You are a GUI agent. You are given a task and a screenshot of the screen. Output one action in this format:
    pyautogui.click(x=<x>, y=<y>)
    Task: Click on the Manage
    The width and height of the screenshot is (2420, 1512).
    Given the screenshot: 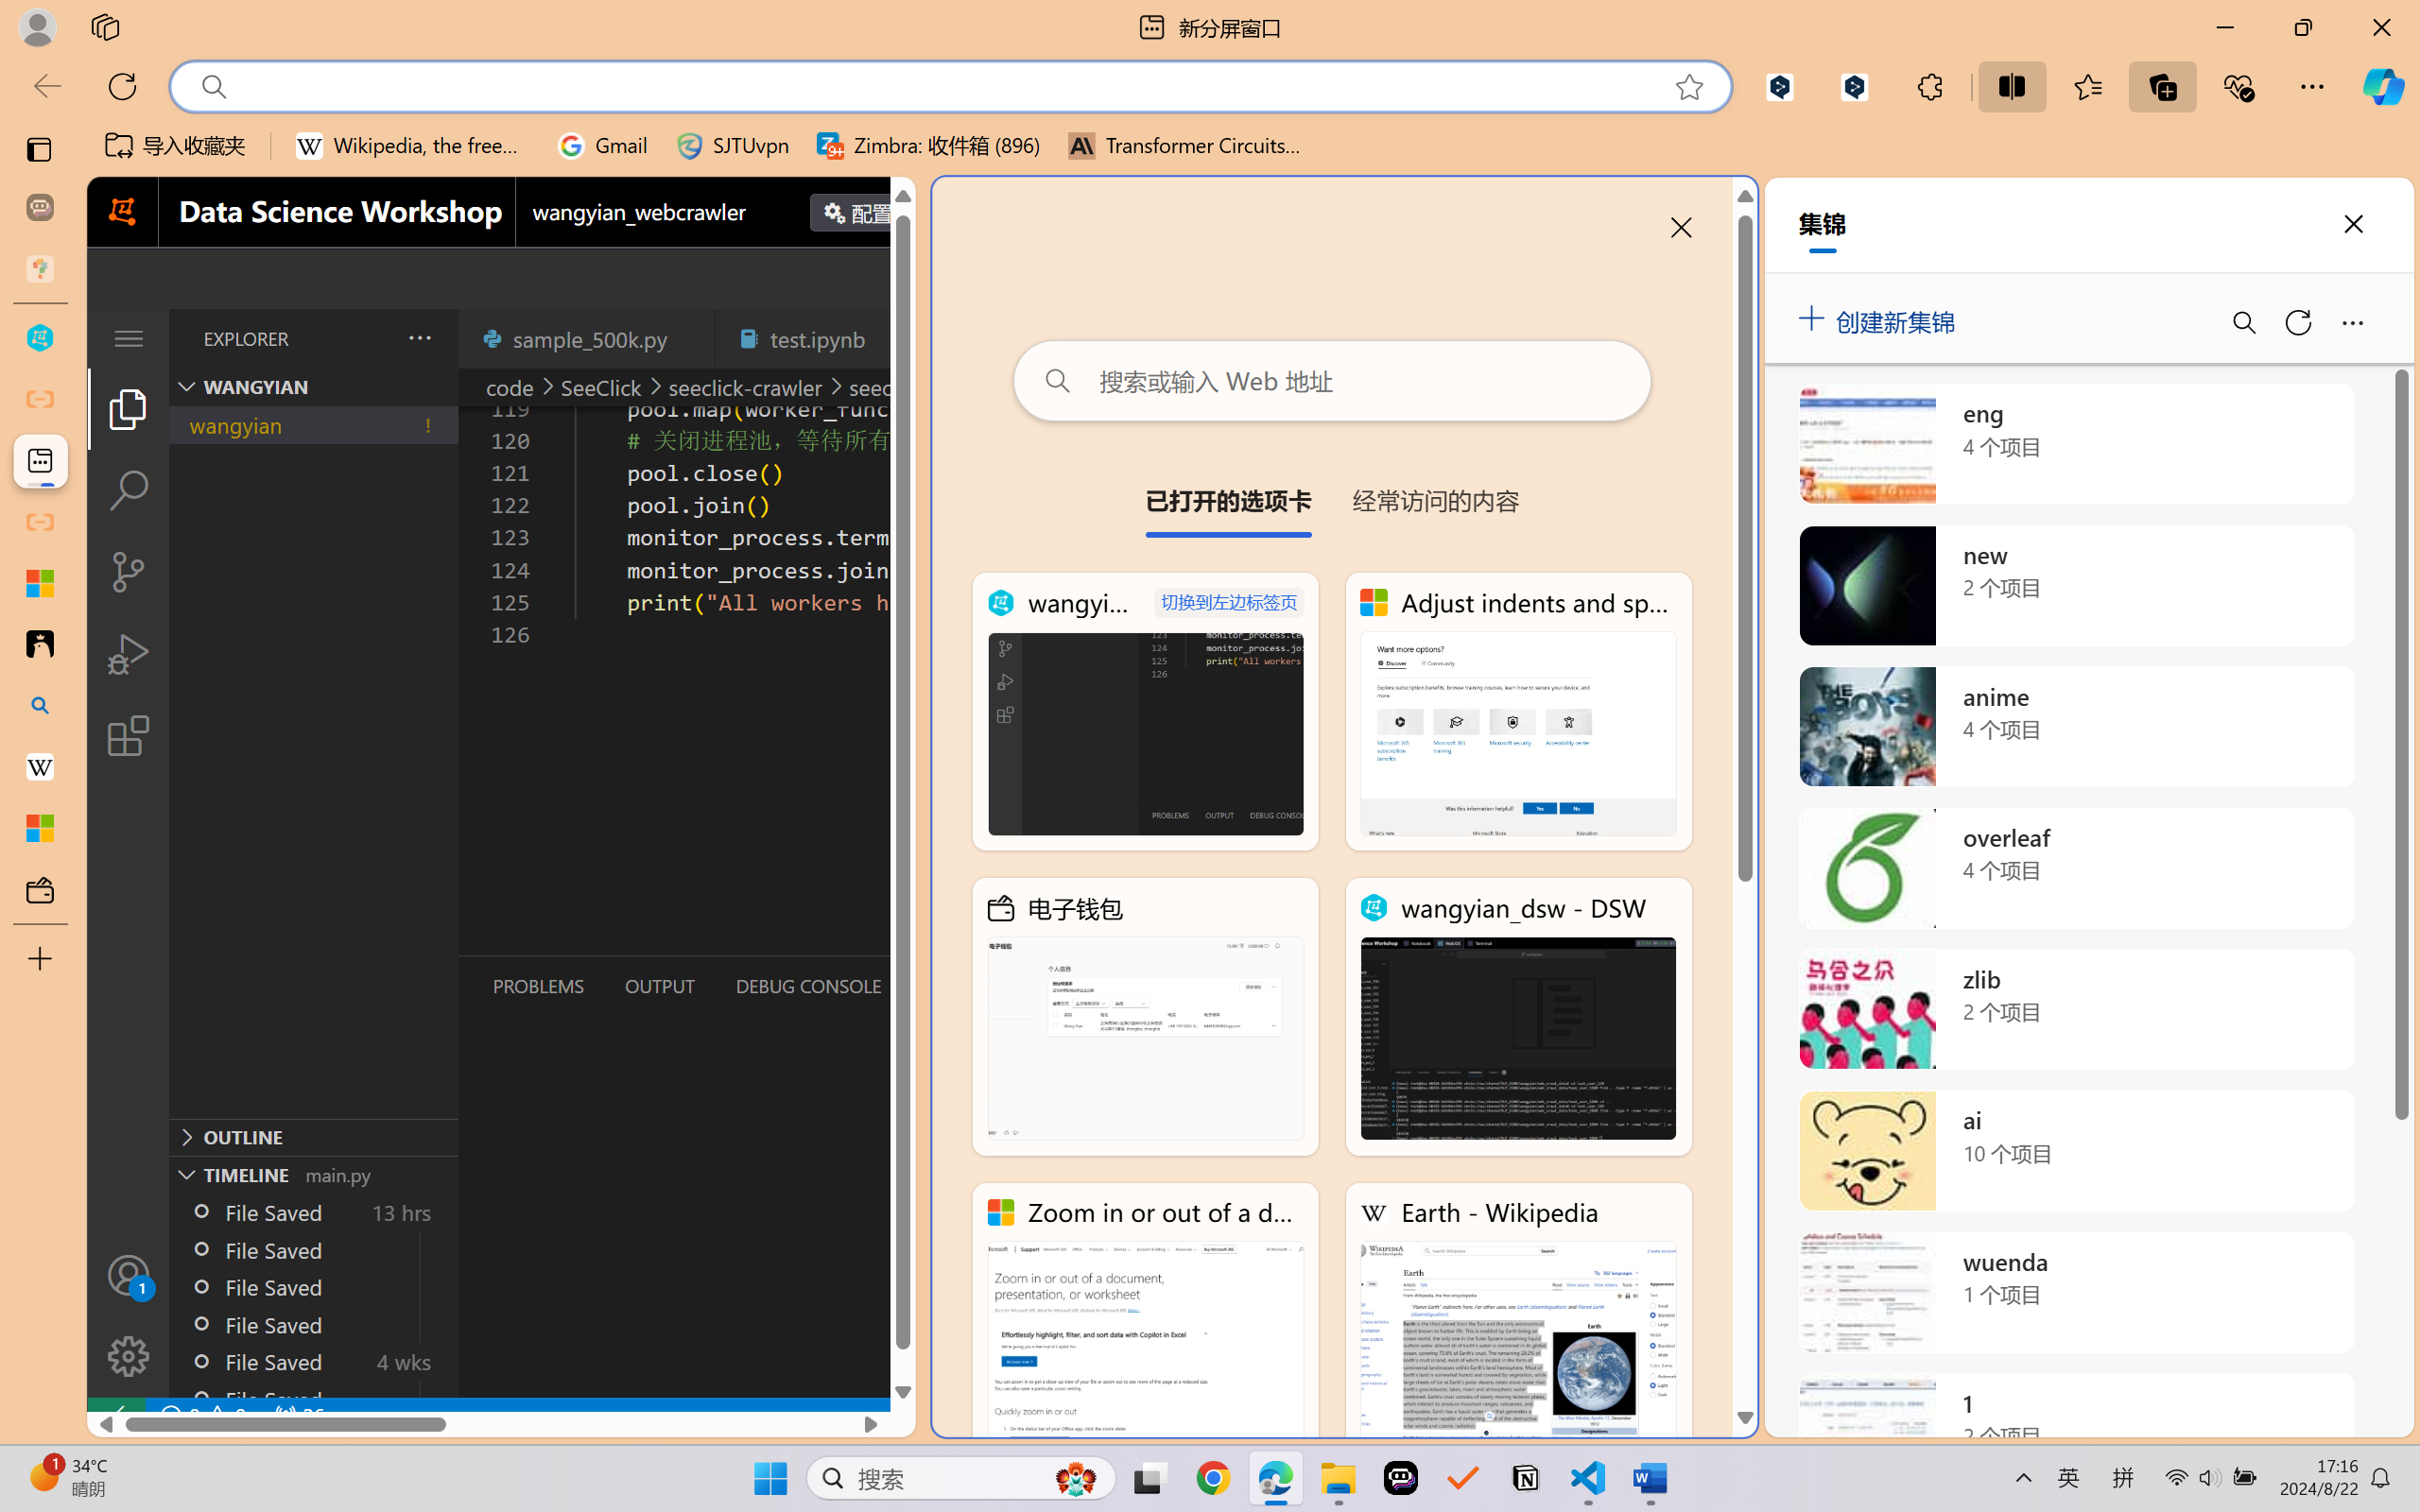 What is the action you would take?
    pyautogui.click(x=129, y=1315)
    